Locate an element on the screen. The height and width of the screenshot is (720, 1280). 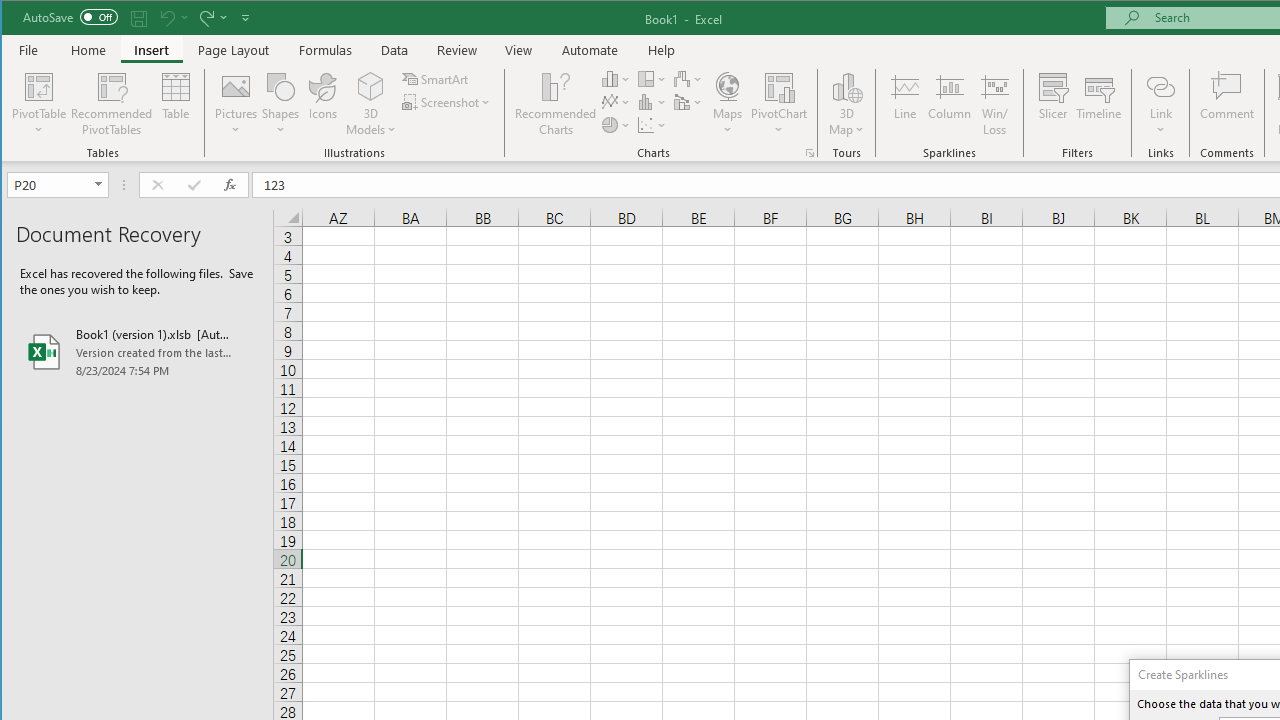
Insert Hierarchy Chart is located at coordinates (652, 78).